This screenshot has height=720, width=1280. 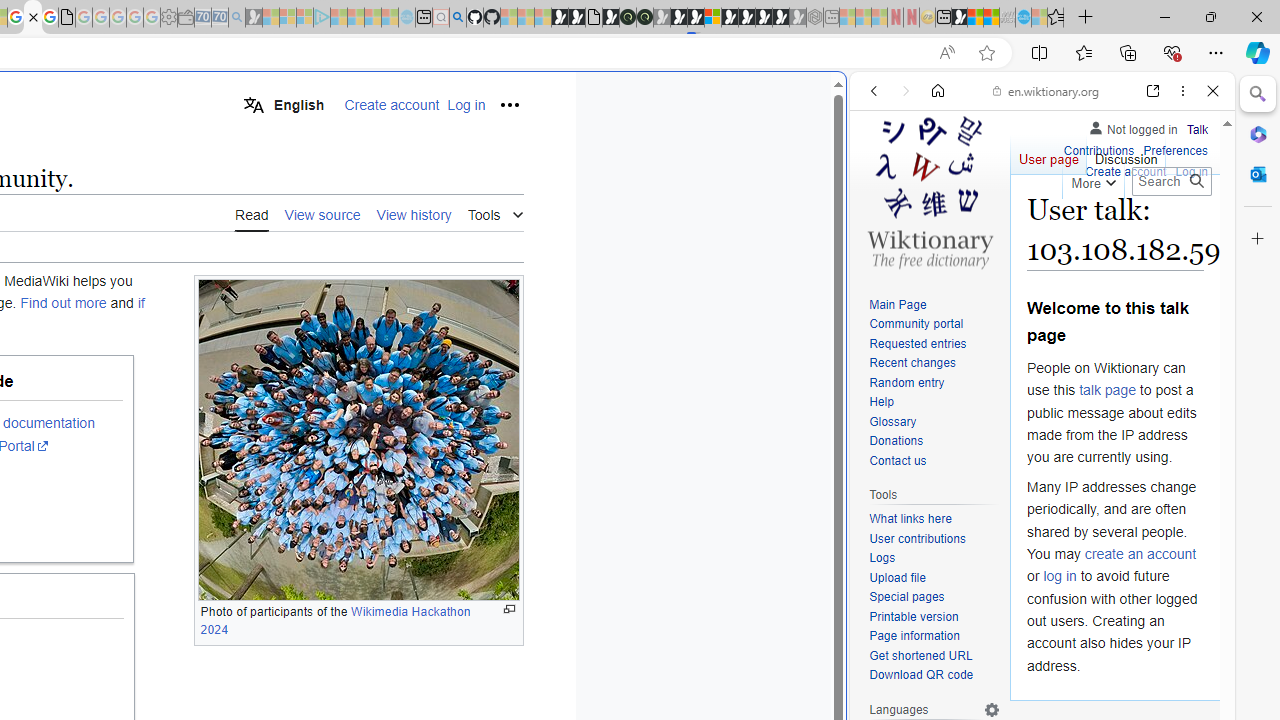 I want to click on Create account, so click(x=1126, y=170).